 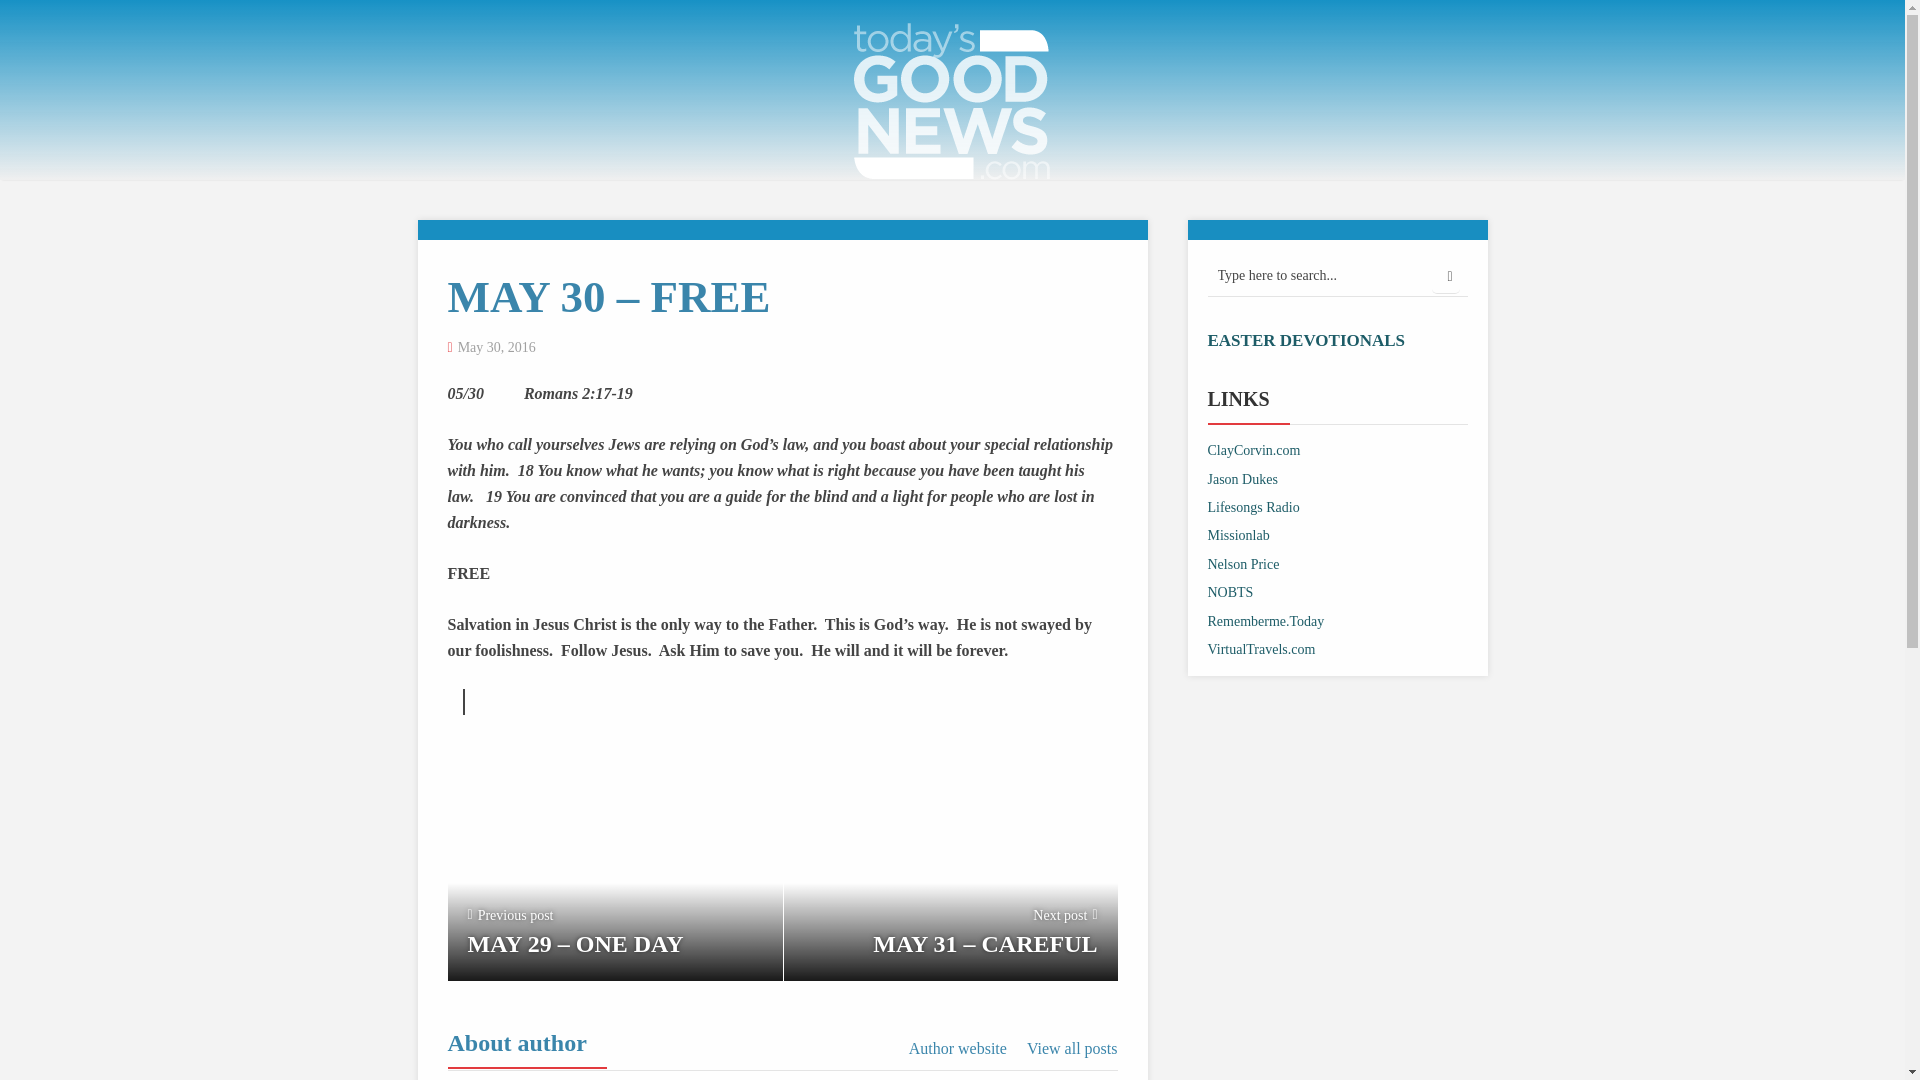 What do you see at coordinates (1244, 564) in the screenshot?
I see `Nelson Price` at bounding box center [1244, 564].